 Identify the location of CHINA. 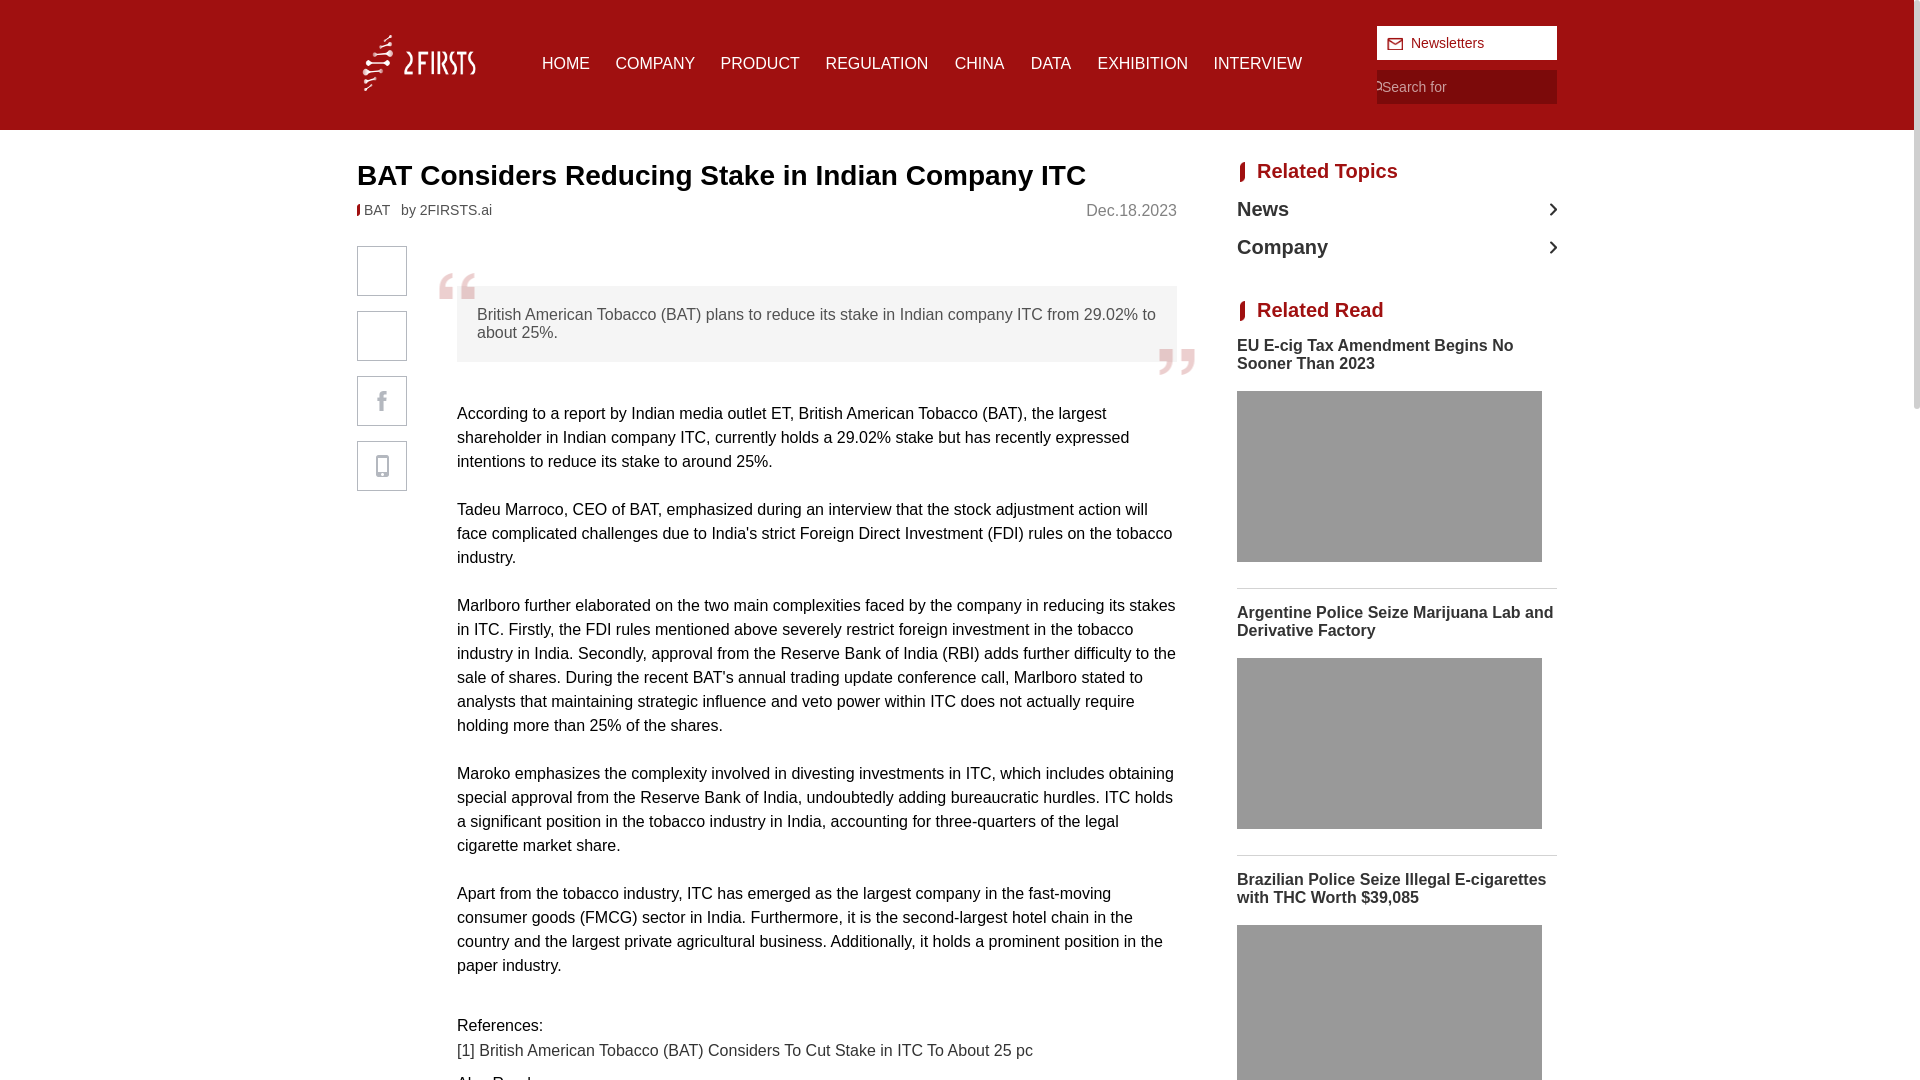
(979, 64).